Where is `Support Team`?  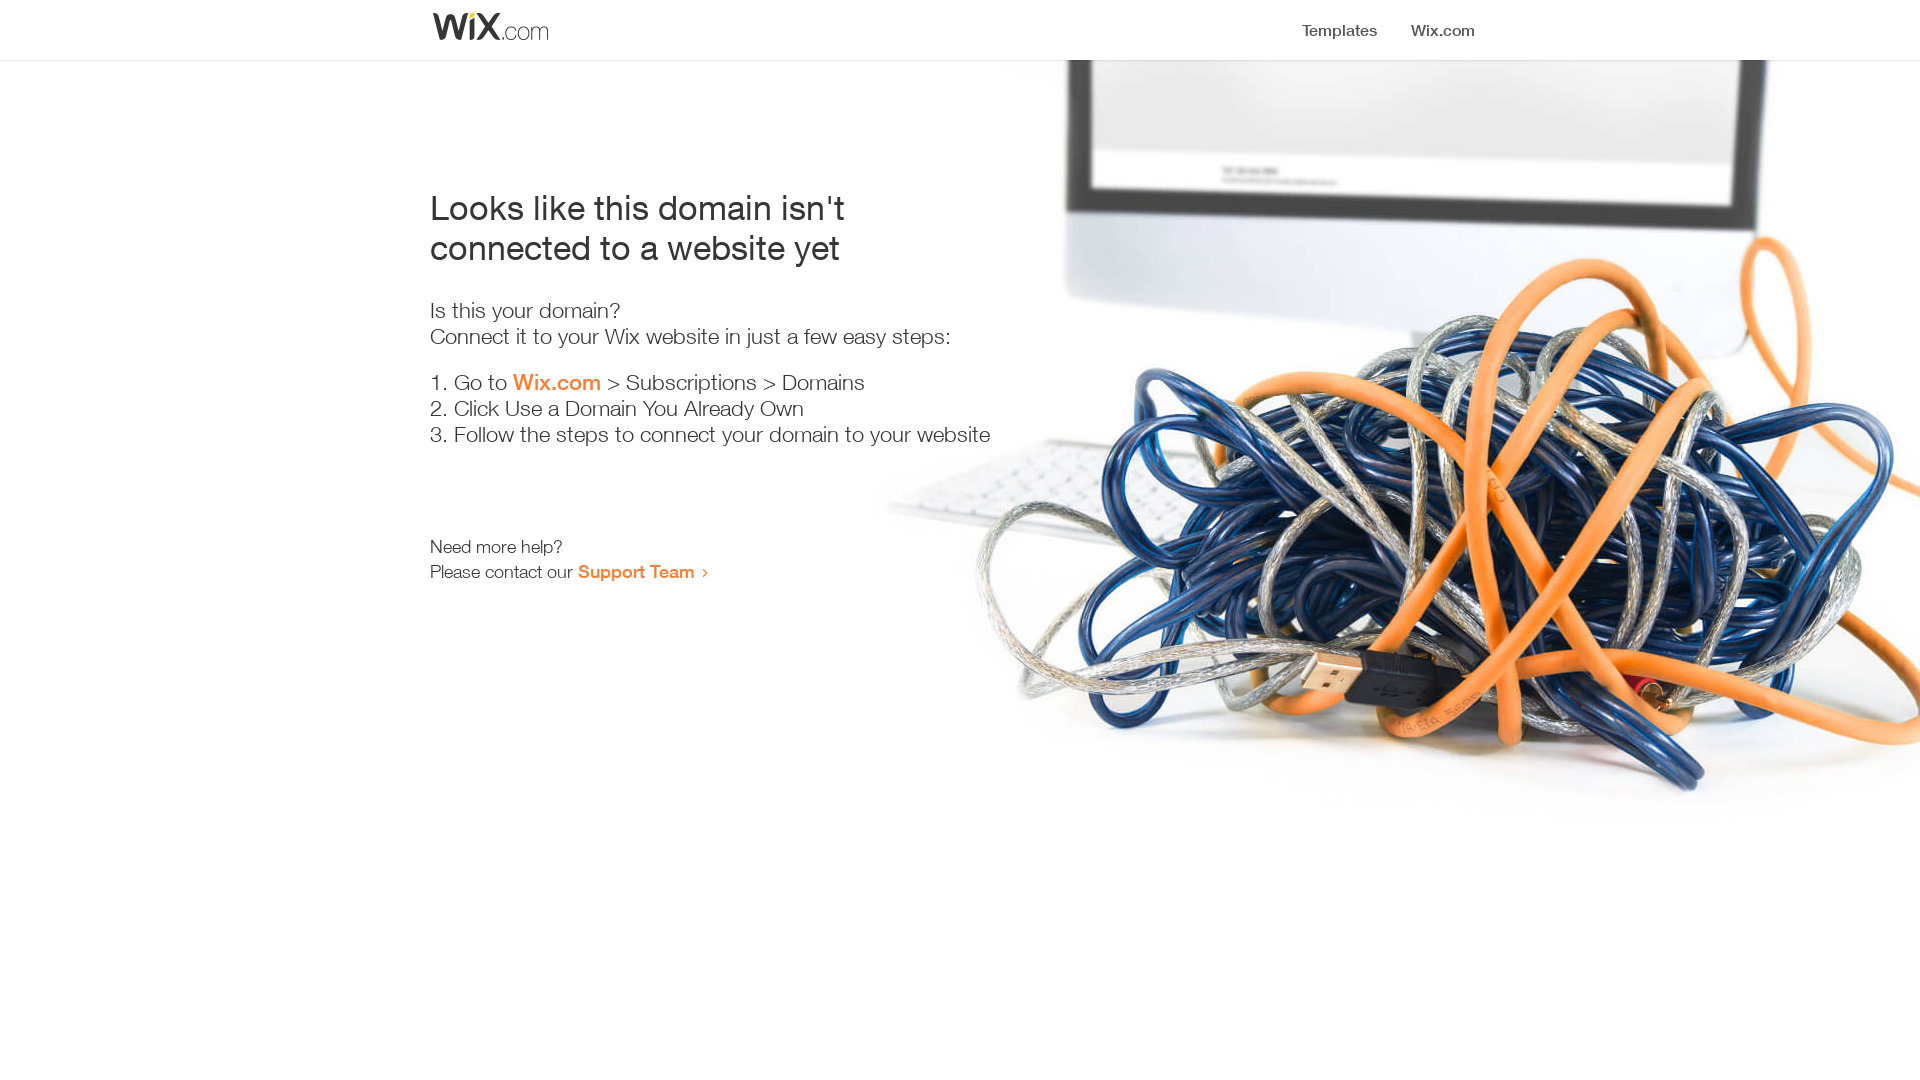 Support Team is located at coordinates (636, 571).